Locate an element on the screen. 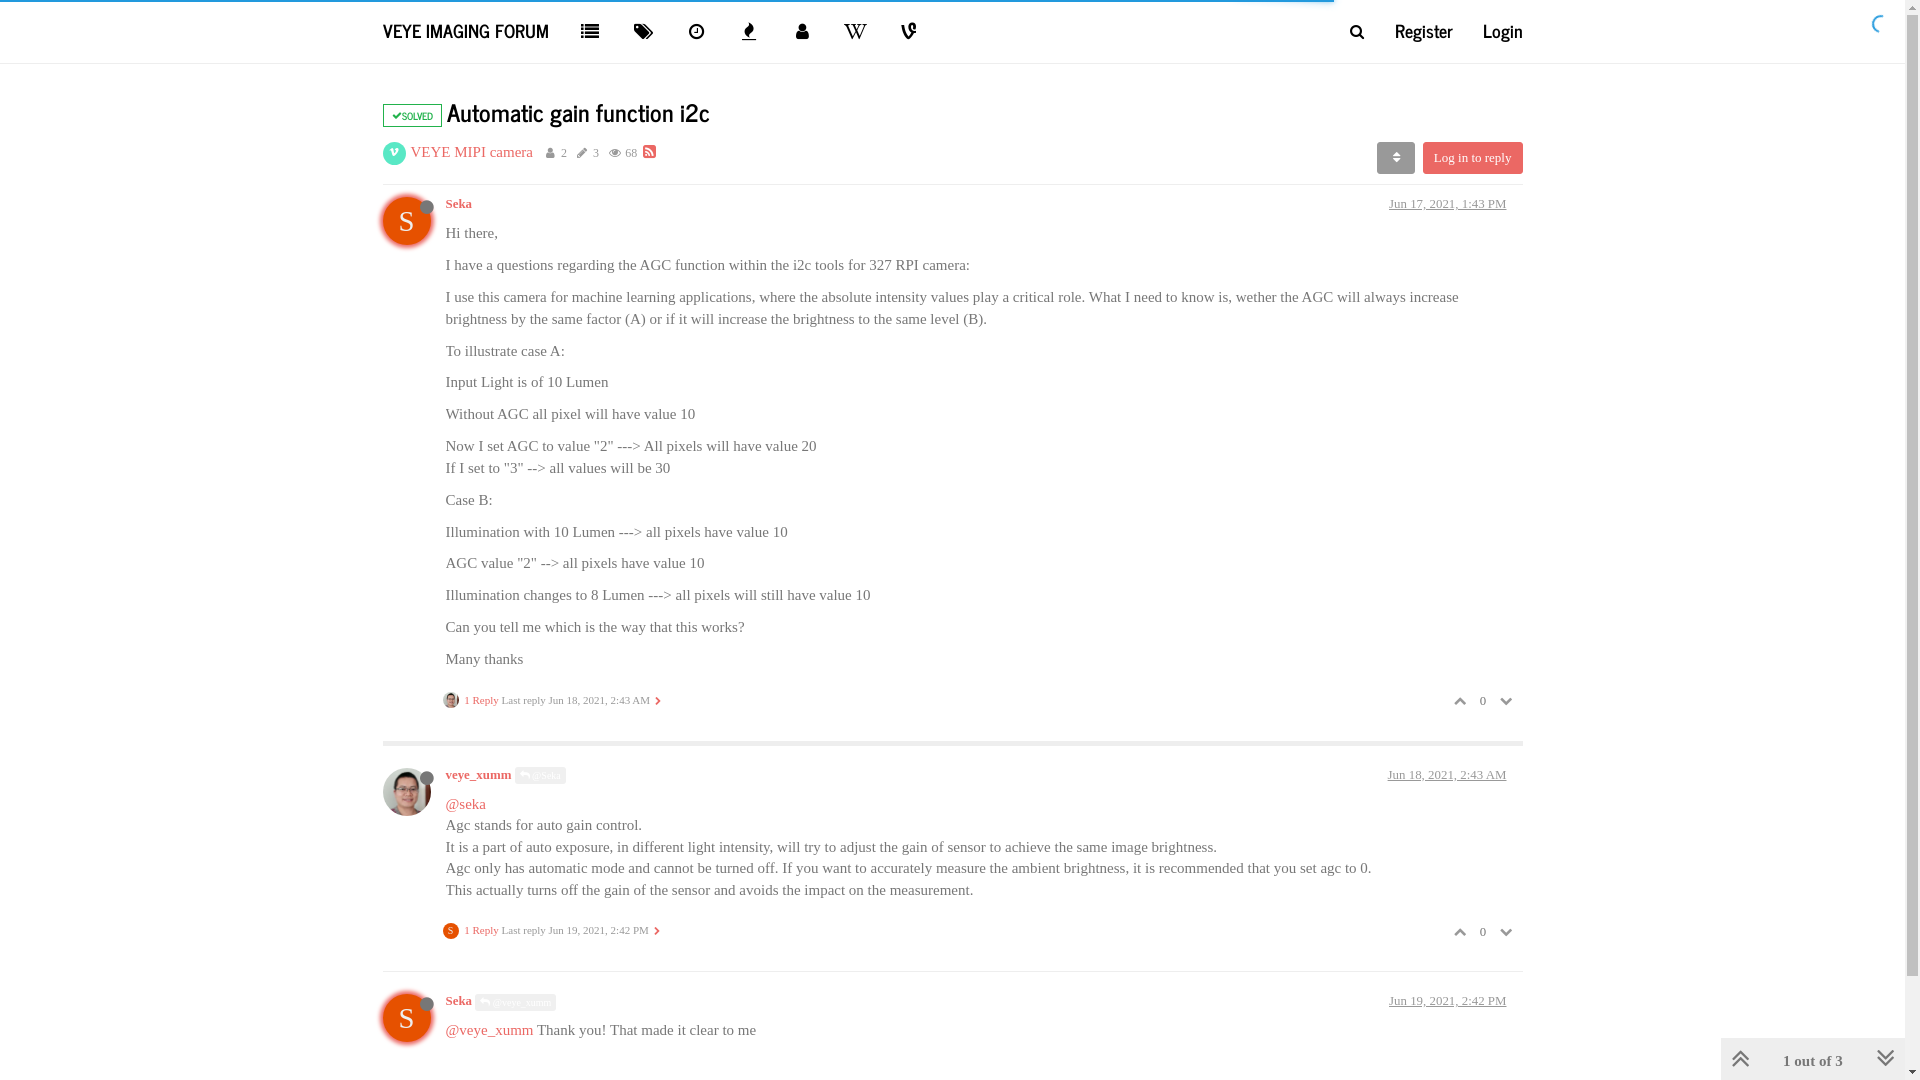 The image size is (1920, 1080). Offline is located at coordinates (427, 1004).